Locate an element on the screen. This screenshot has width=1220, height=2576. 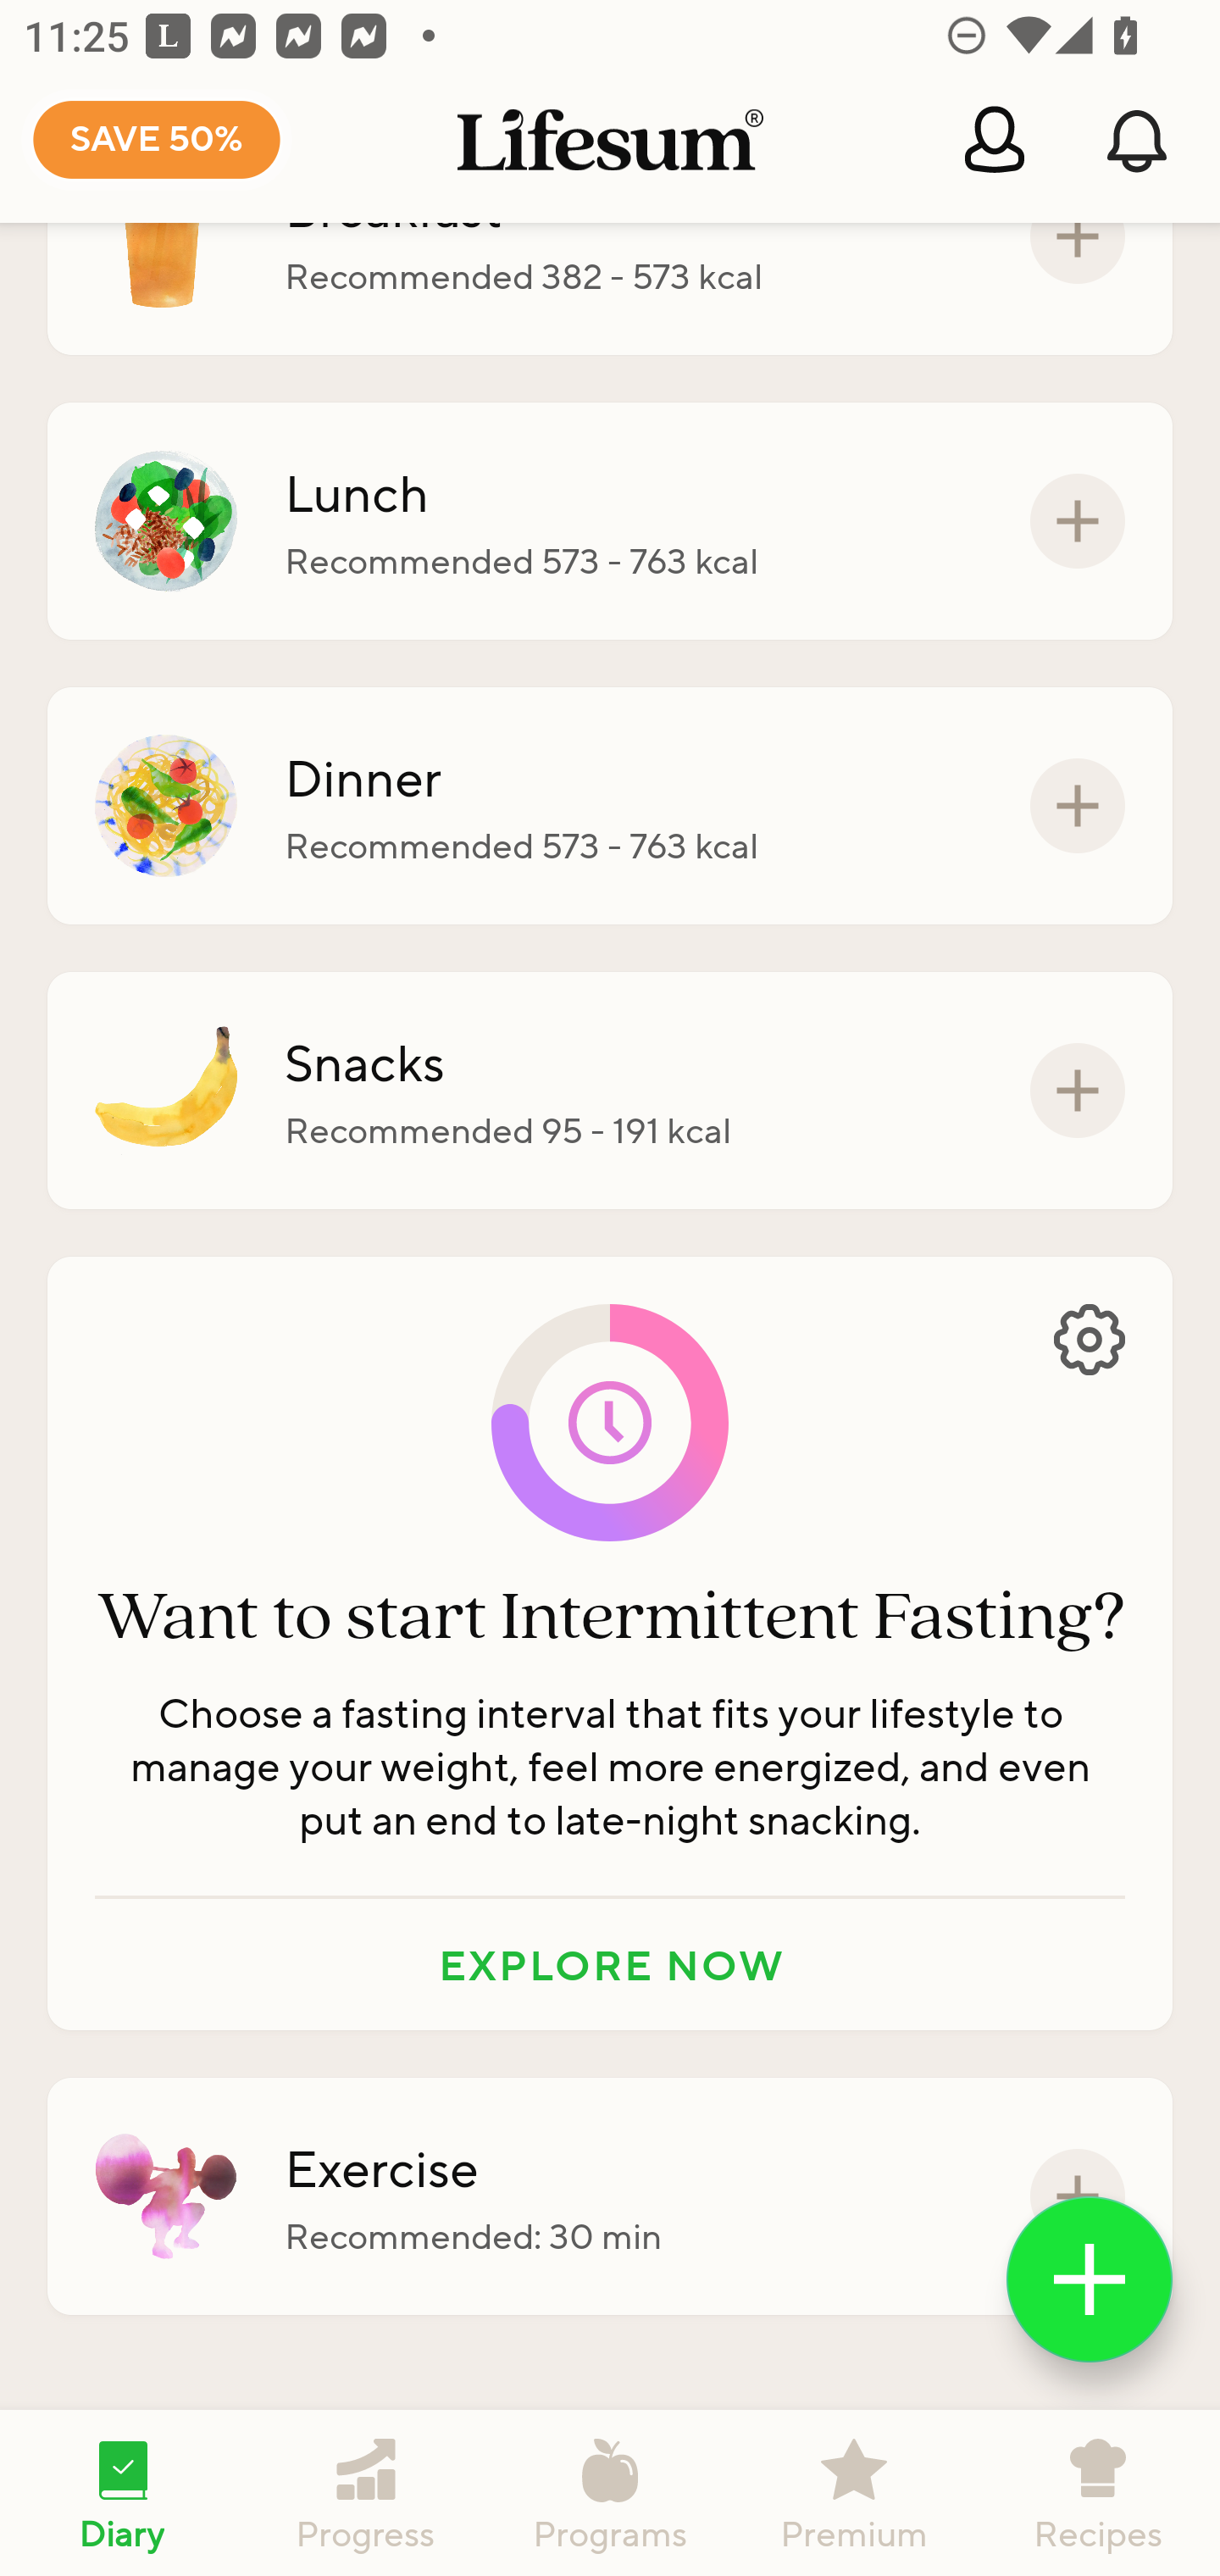
EXPLORE NOW is located at coordinates (610, 1964).